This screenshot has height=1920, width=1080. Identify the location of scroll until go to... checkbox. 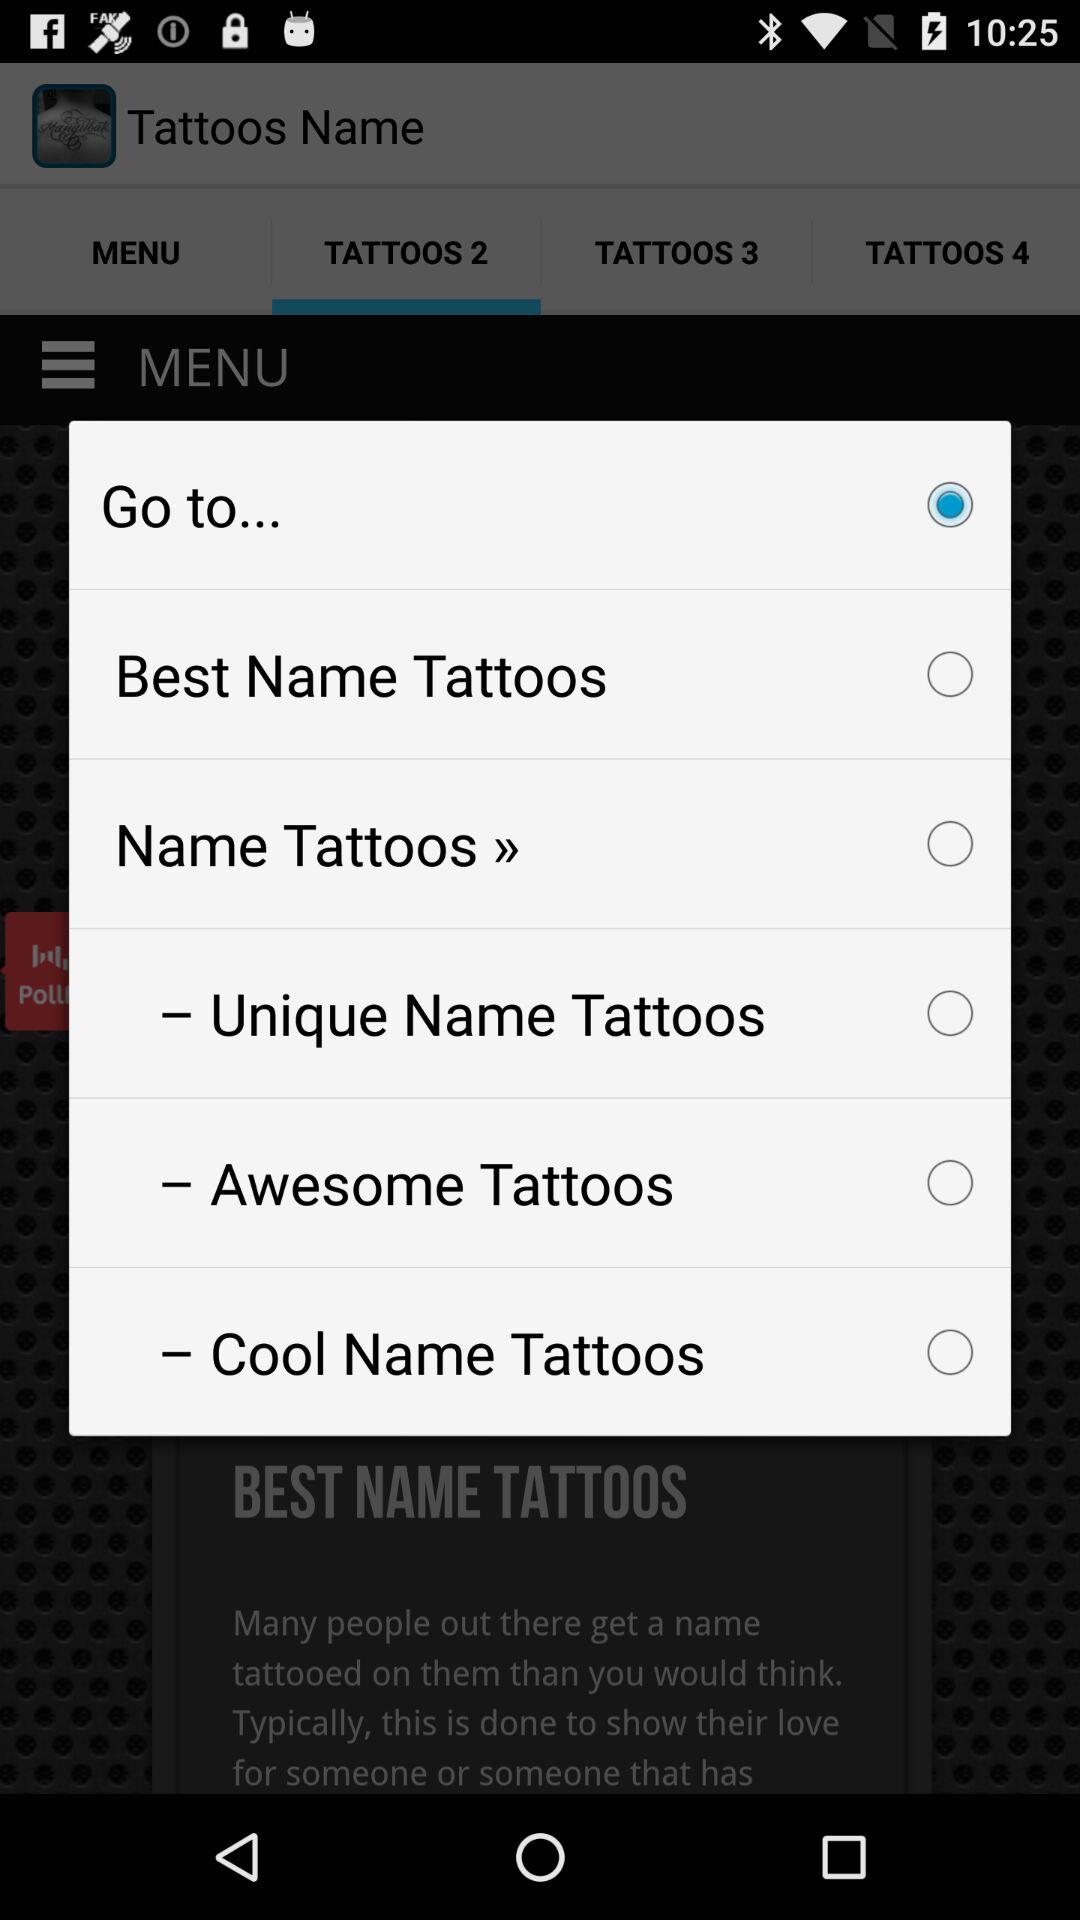
(540, 504).